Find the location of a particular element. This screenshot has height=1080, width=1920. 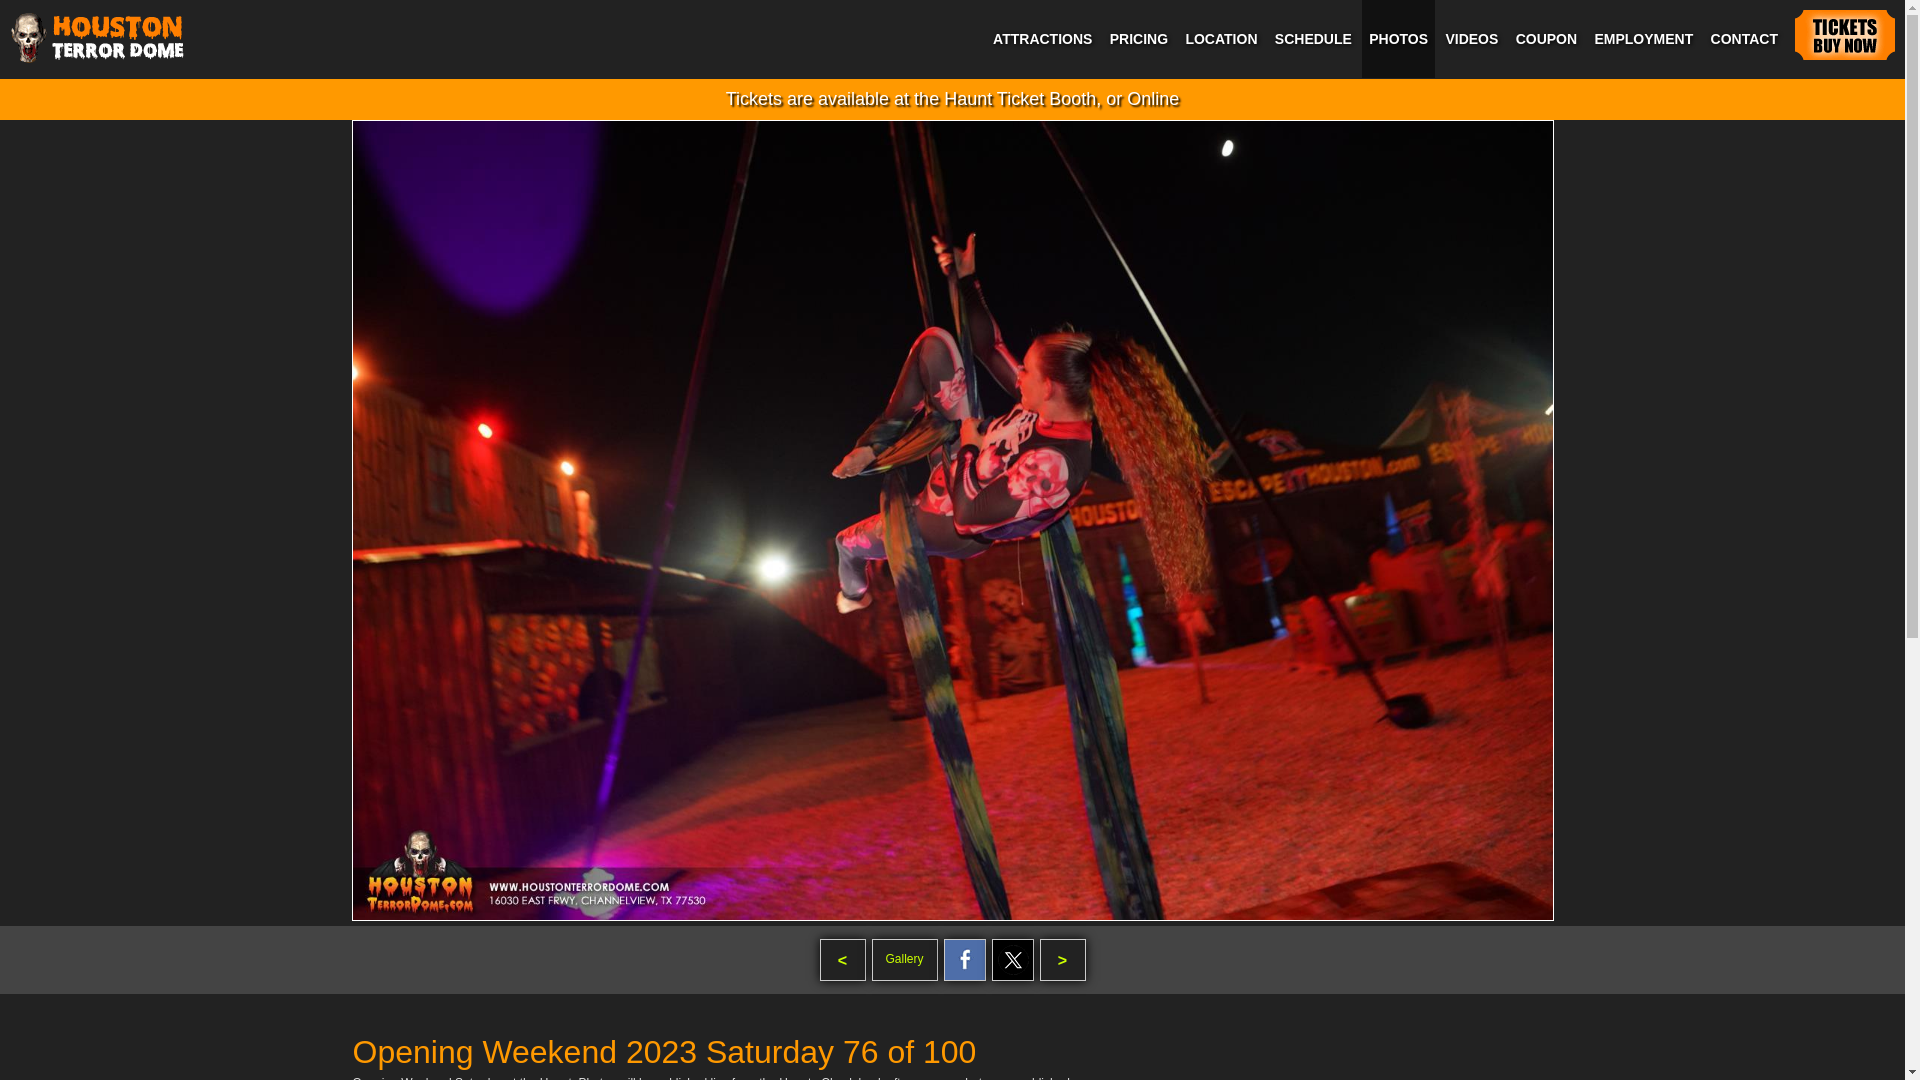

About Houston Terror Dome Haunted Houses is located at coordinates (1138, 38).